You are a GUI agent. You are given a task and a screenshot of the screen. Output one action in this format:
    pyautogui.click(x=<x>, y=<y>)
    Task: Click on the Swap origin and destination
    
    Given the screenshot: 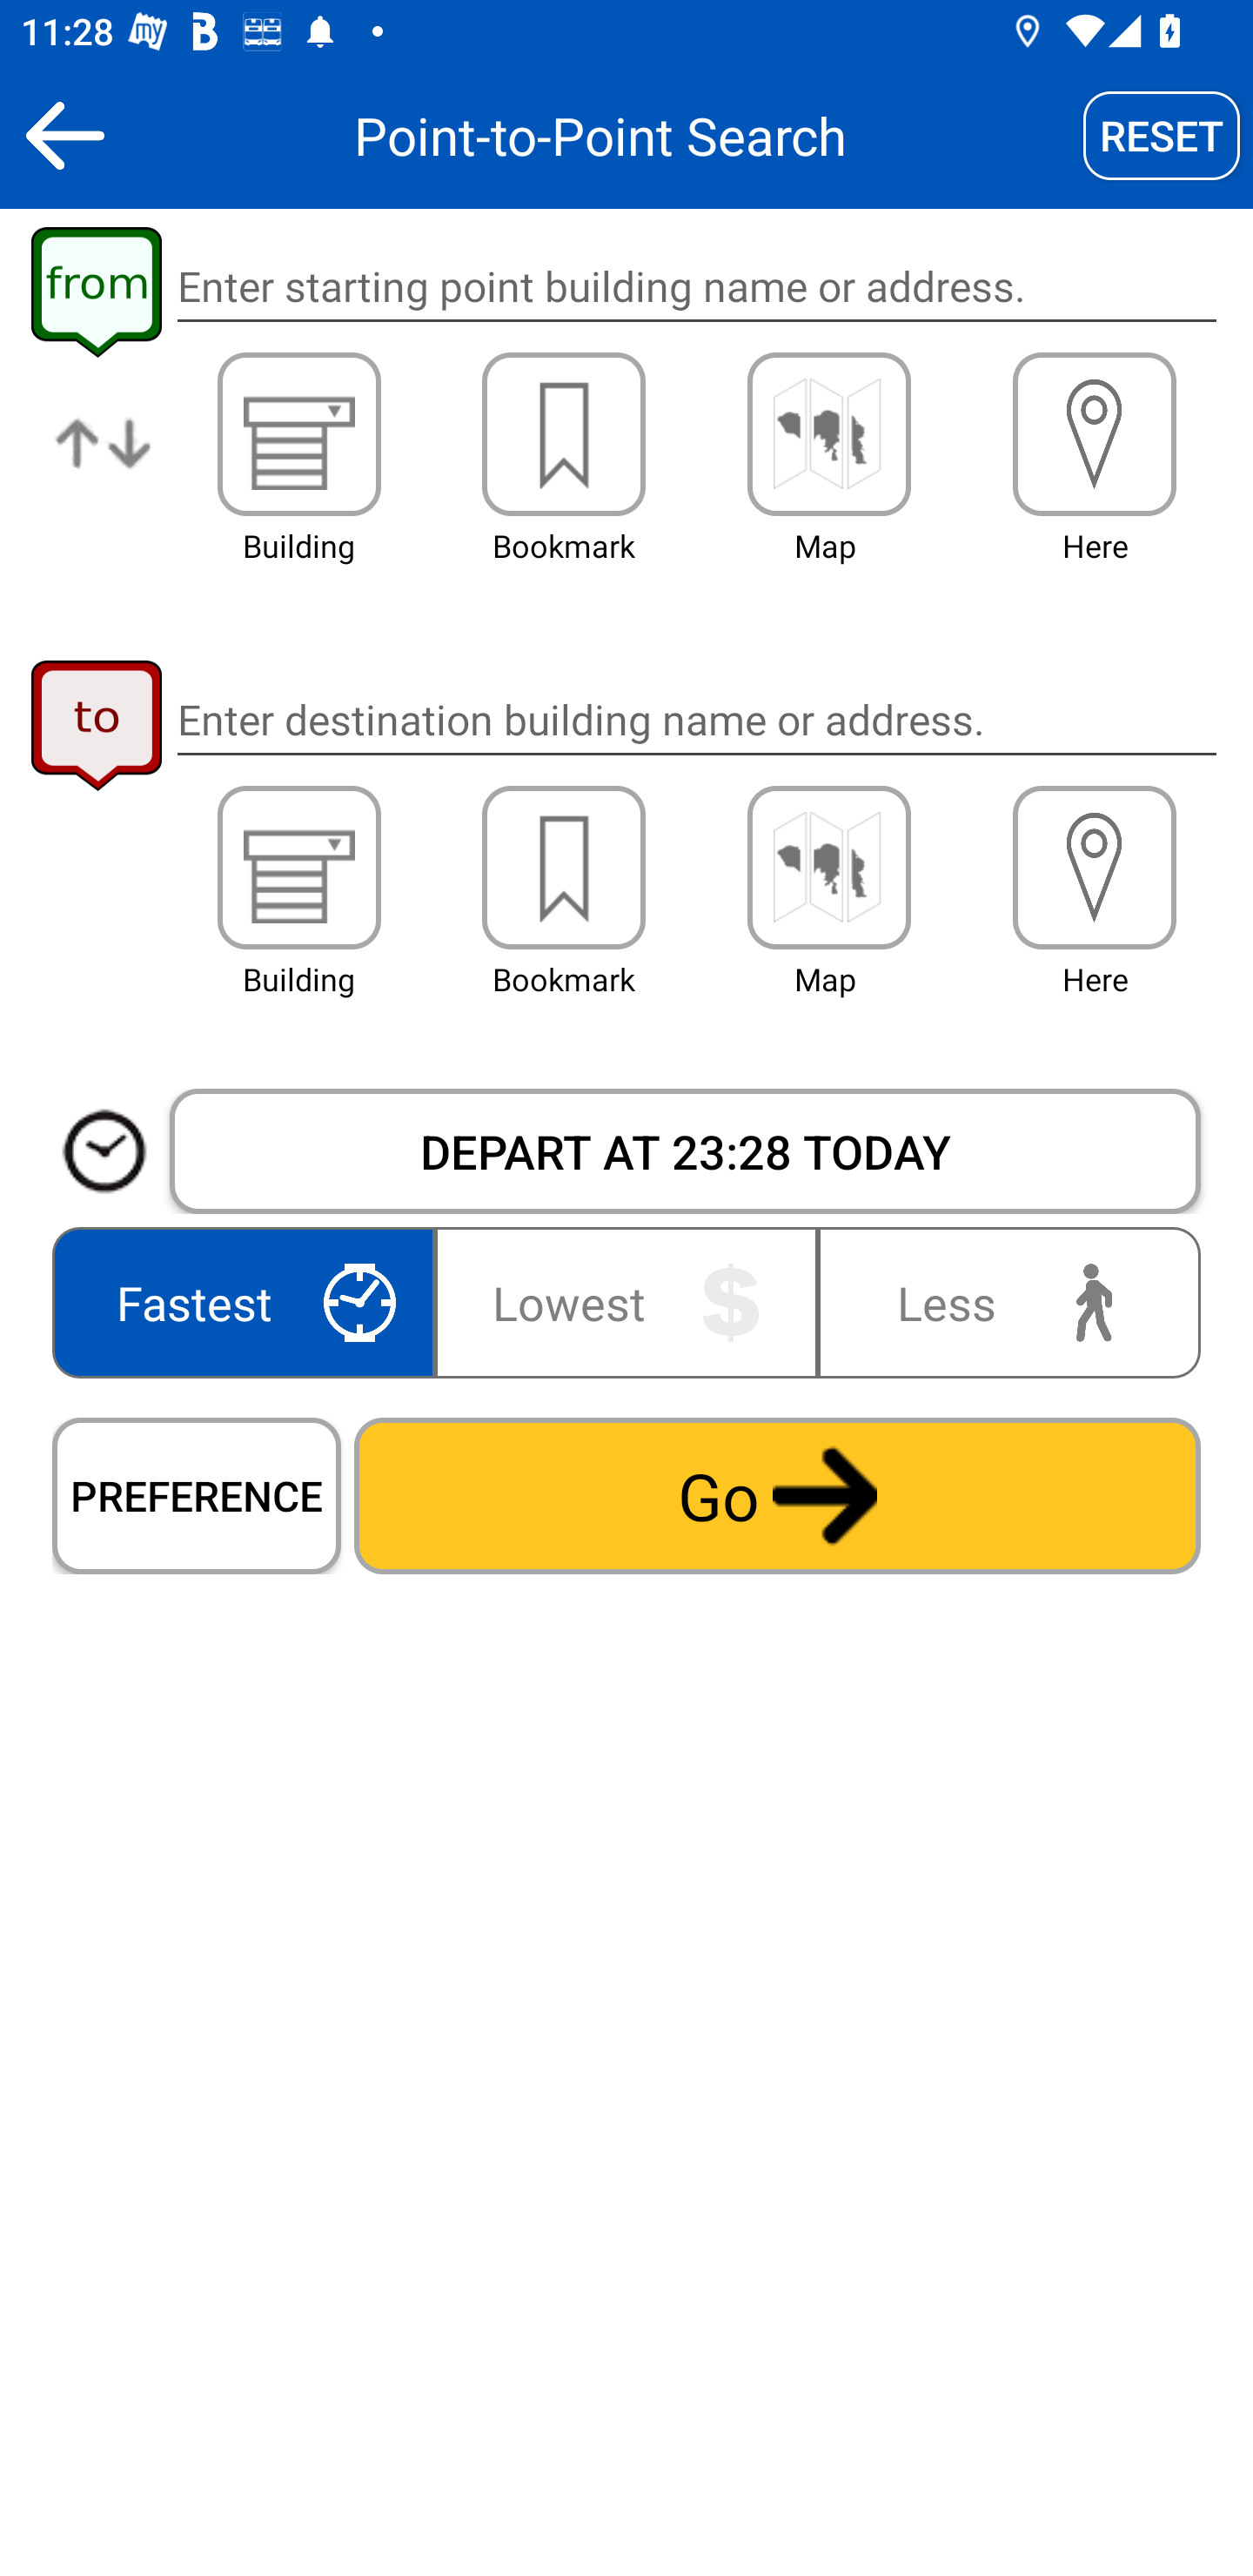 What is the action you would take?
    pyautogui.click(x=104, y=466)
    